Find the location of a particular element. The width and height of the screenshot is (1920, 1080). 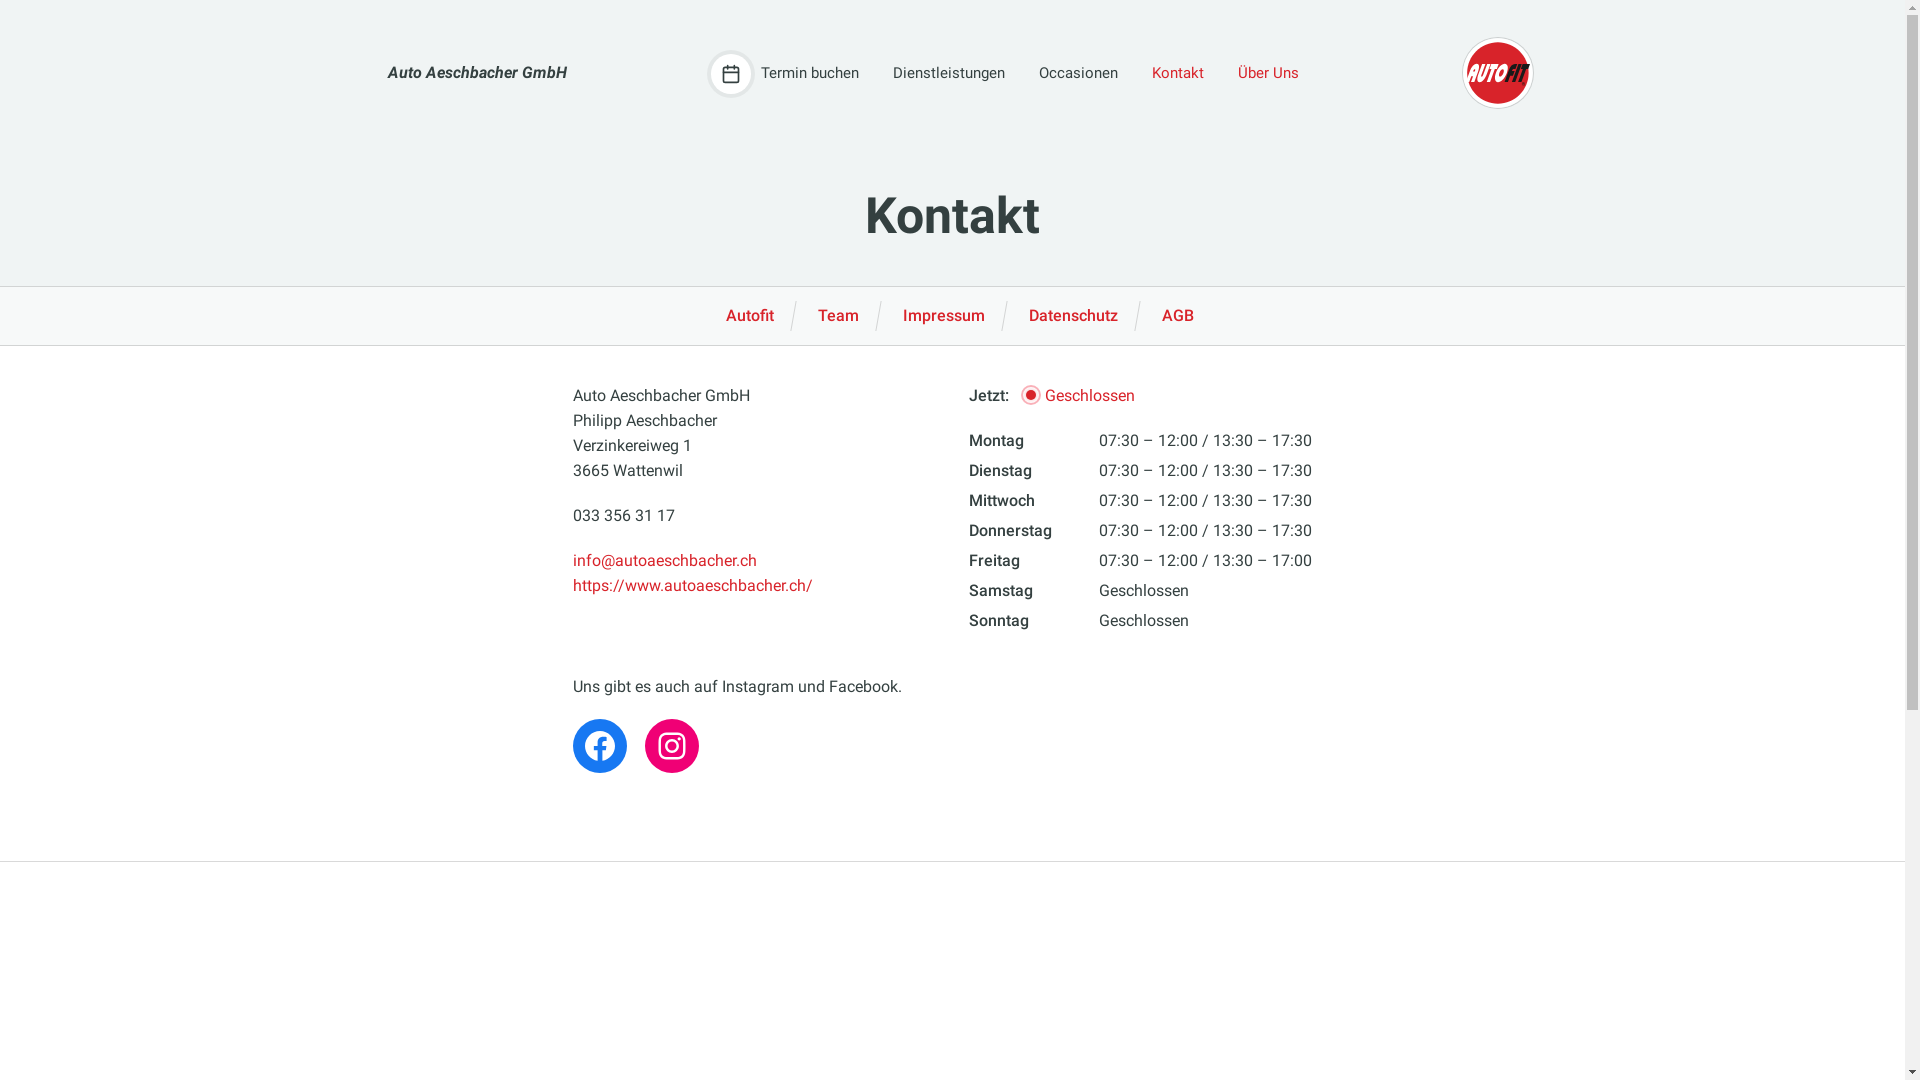

Dienstleistungen is located at coordinates (942, 74).